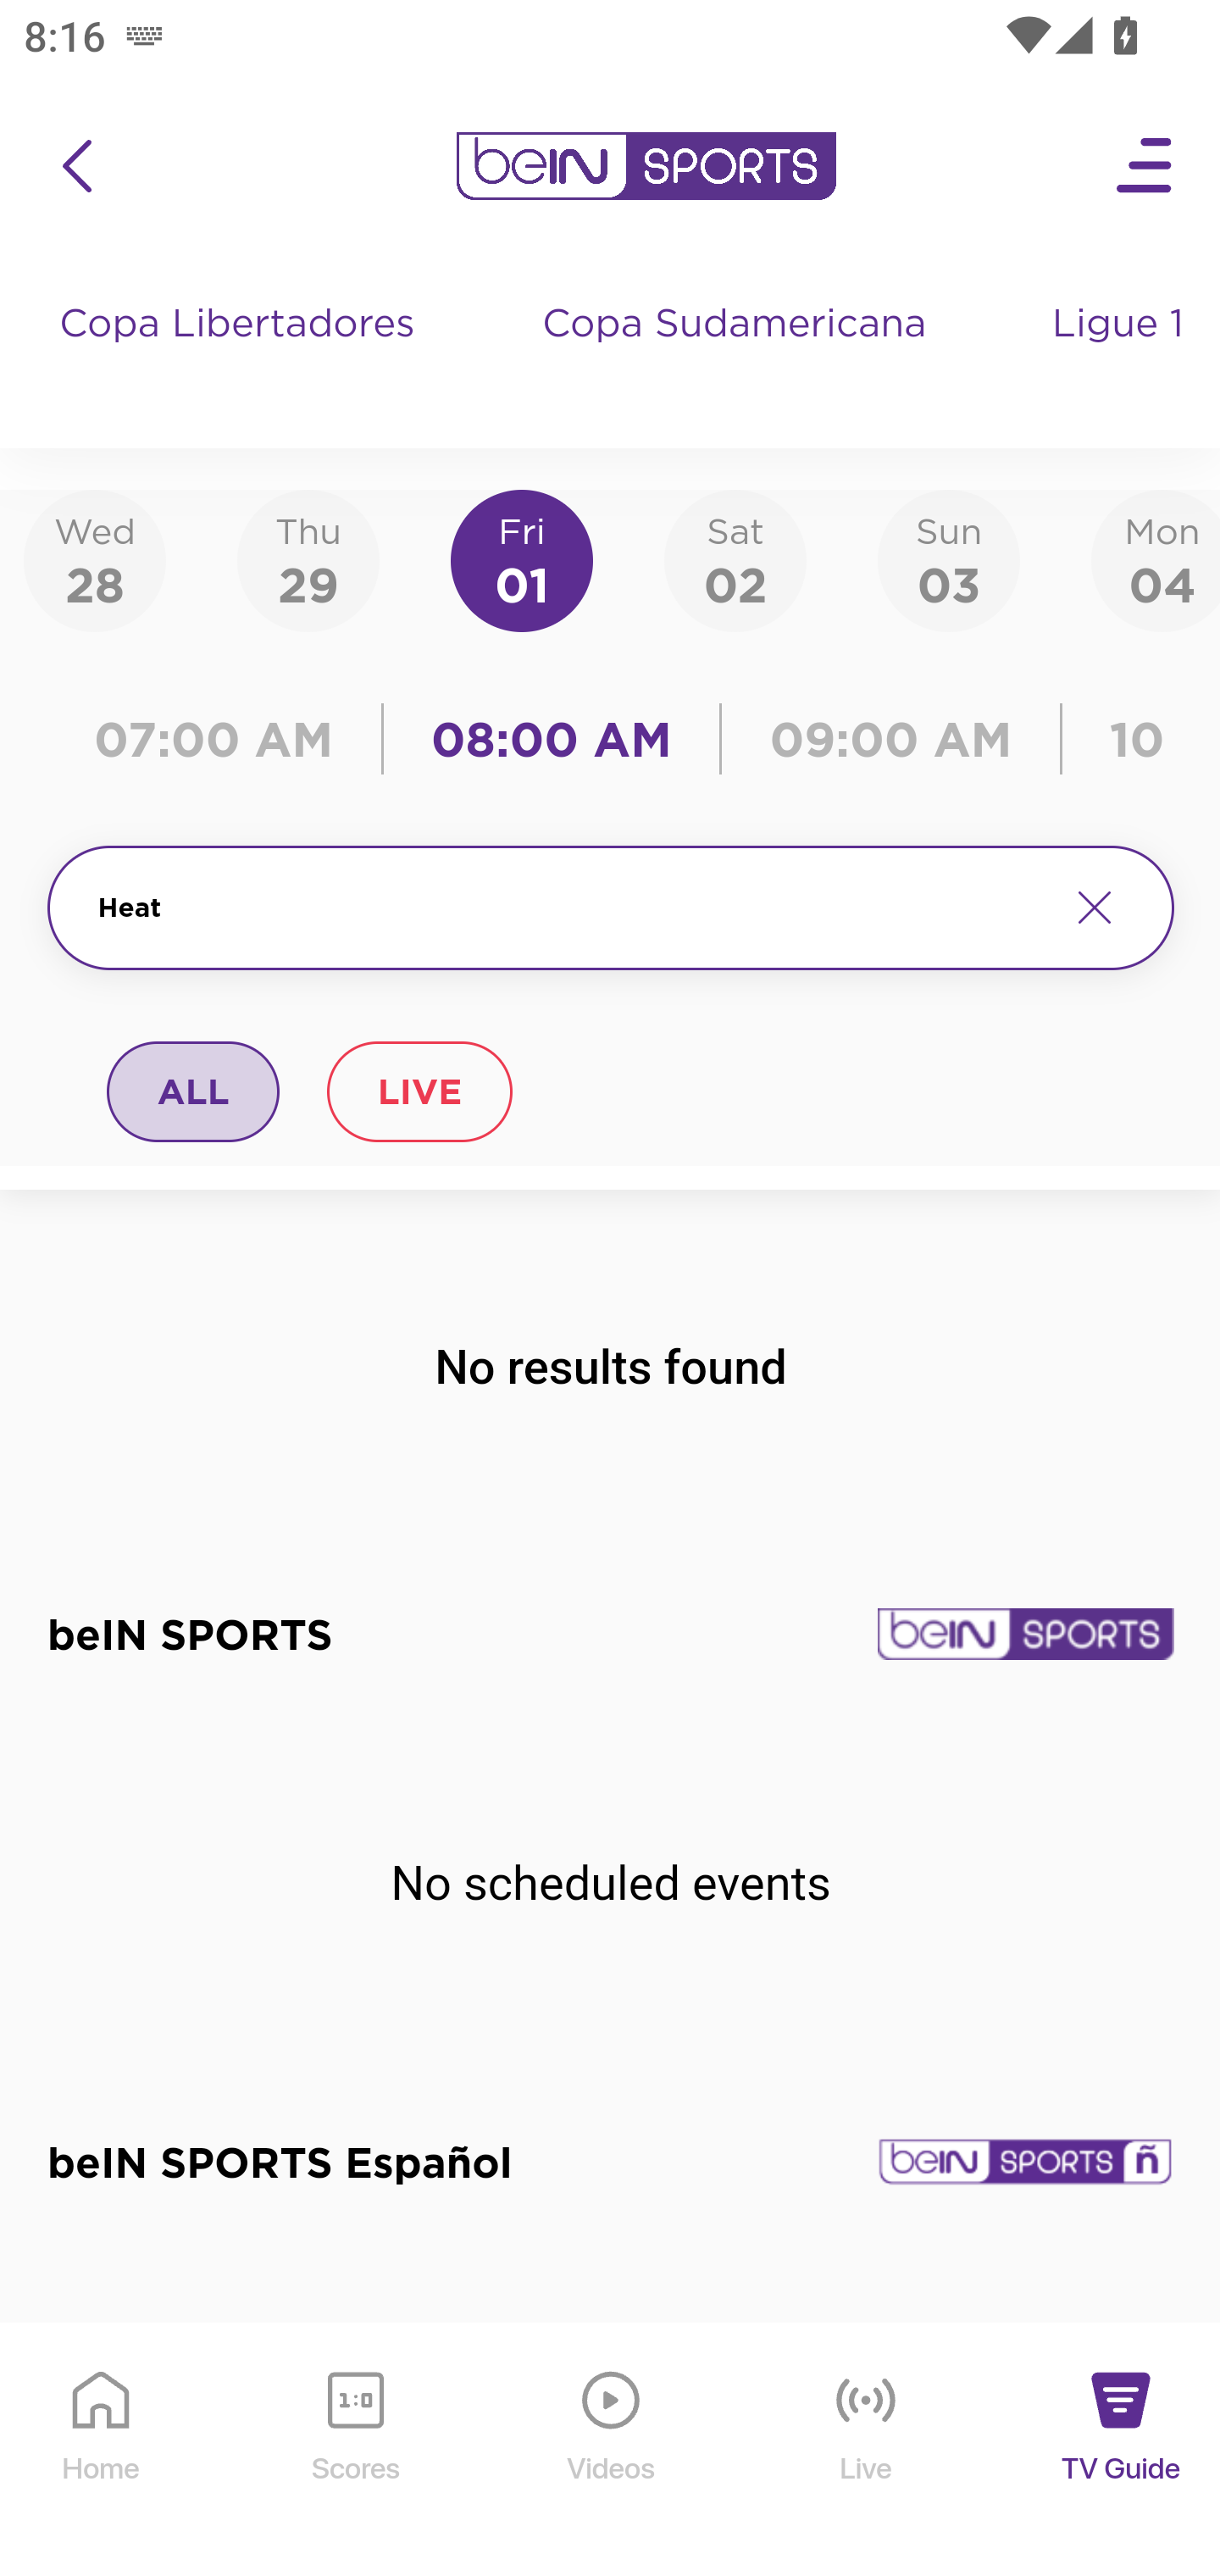 This screenshot has height=2576, width=1220. Describe the element at coordinates (735, 559) in the screenshot. I see `Sat02` at that location.